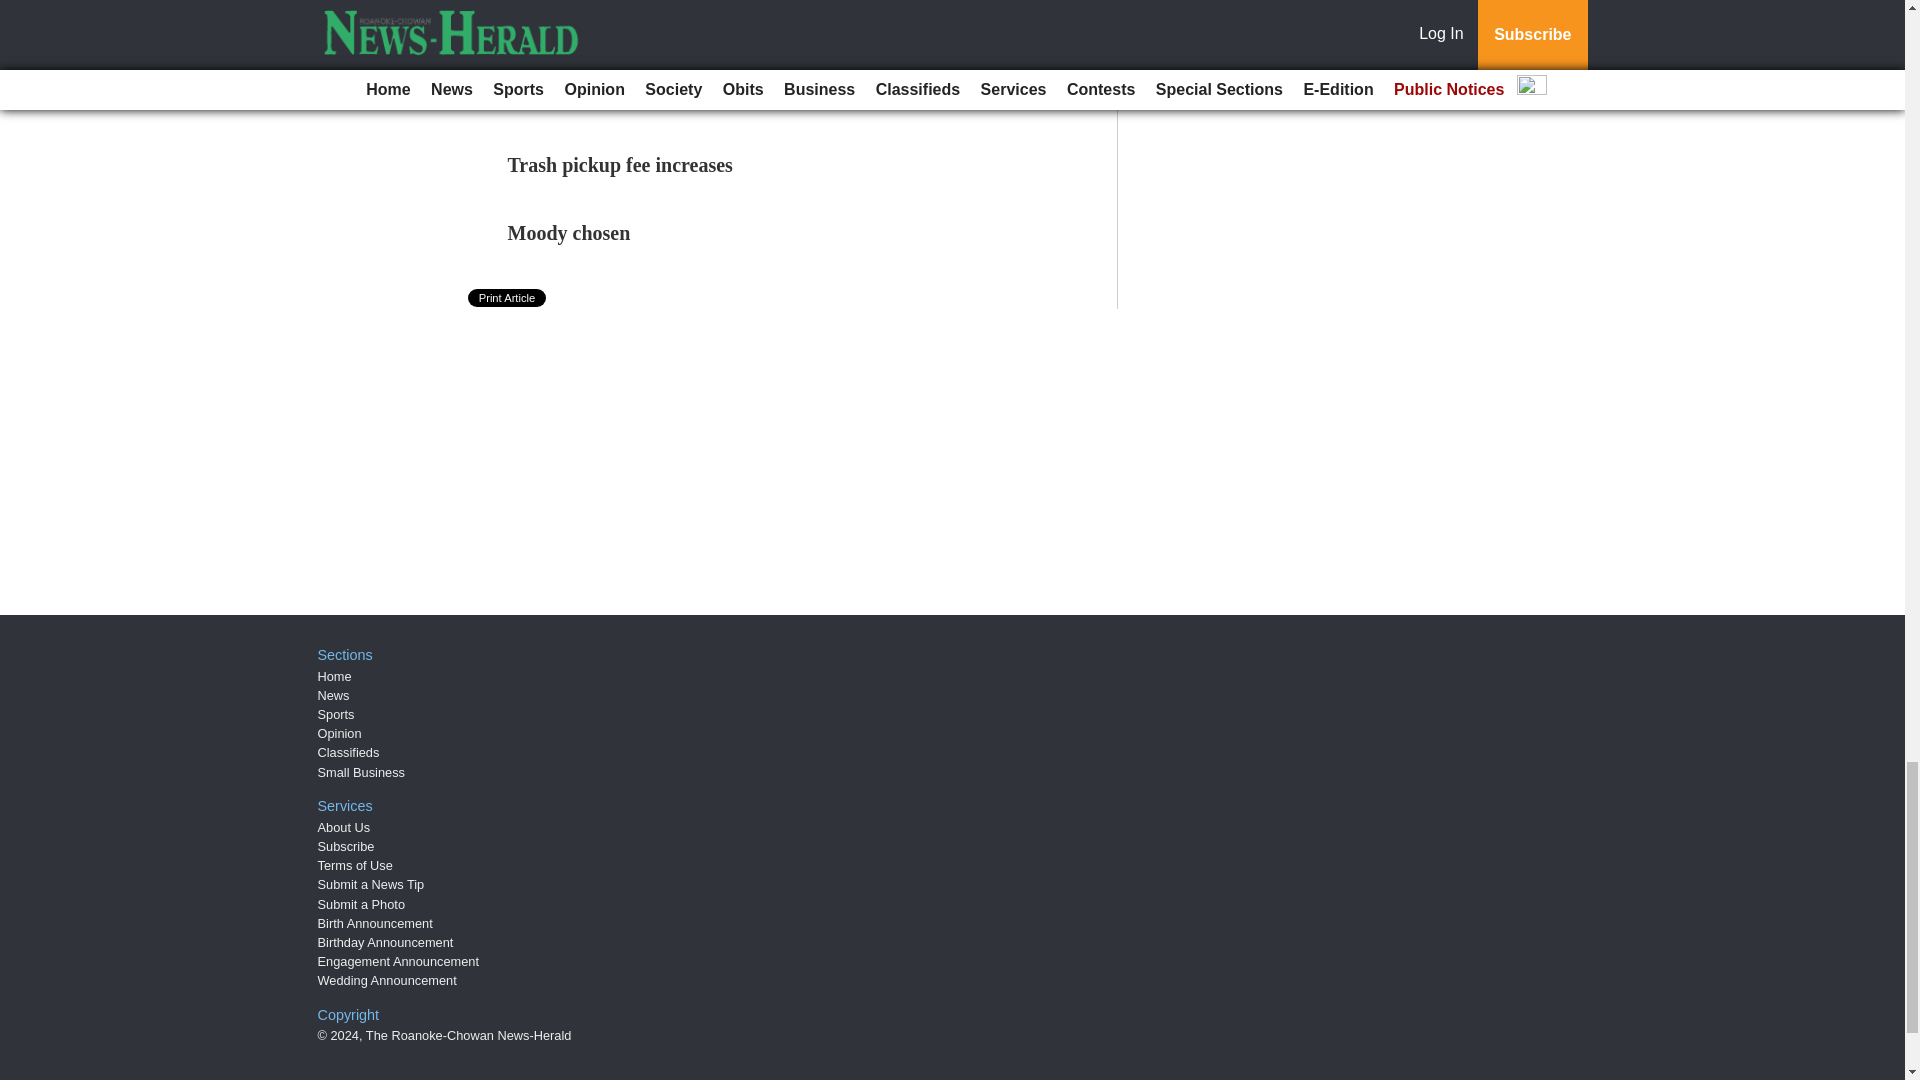 The image size is (1920, 1080). What do you see at coordinates (703, 8) in the screenshot?
I see `Windsor man dies in officer involved shooting` at bounding box center [703, 8].